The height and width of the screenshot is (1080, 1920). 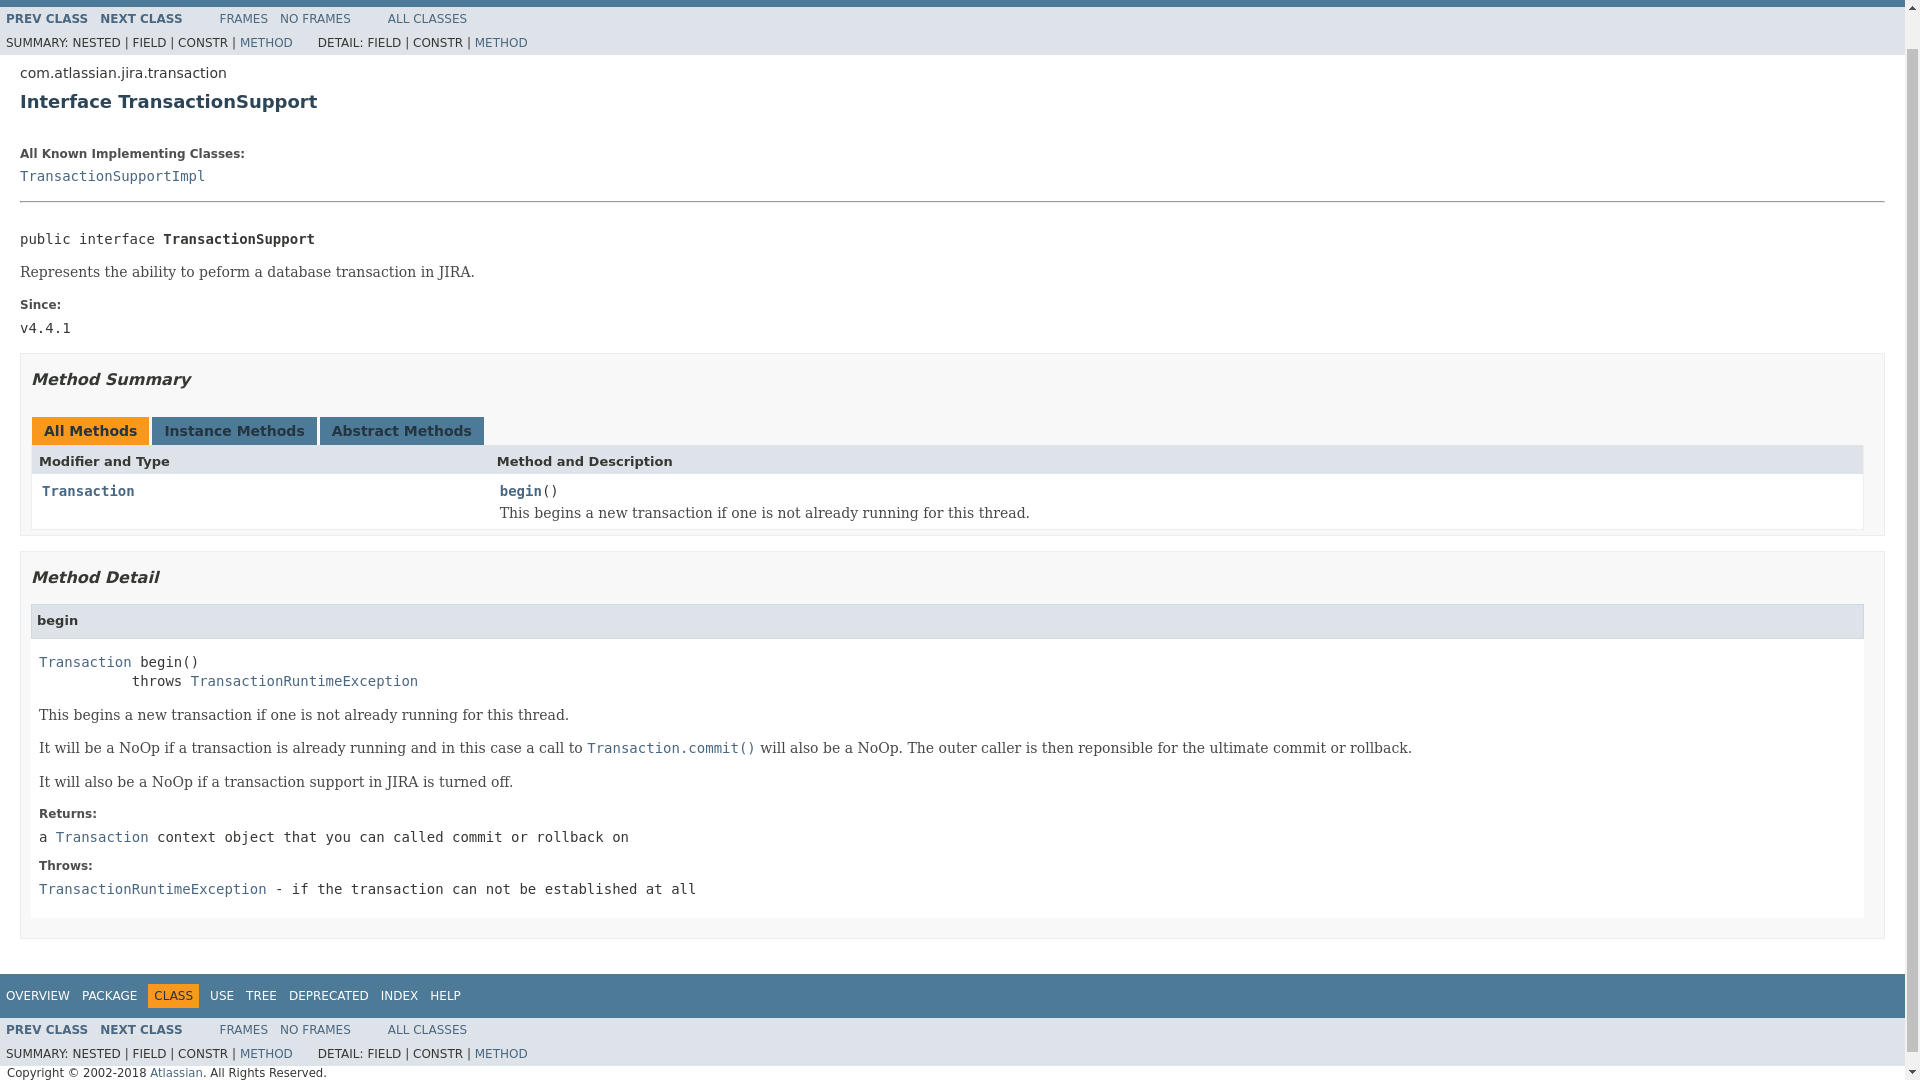 What do you see at coordinates (102, 836) in the screenshot?
I see `interface in com.atlassian.jira.transaction` at bounding box center [102, 836].